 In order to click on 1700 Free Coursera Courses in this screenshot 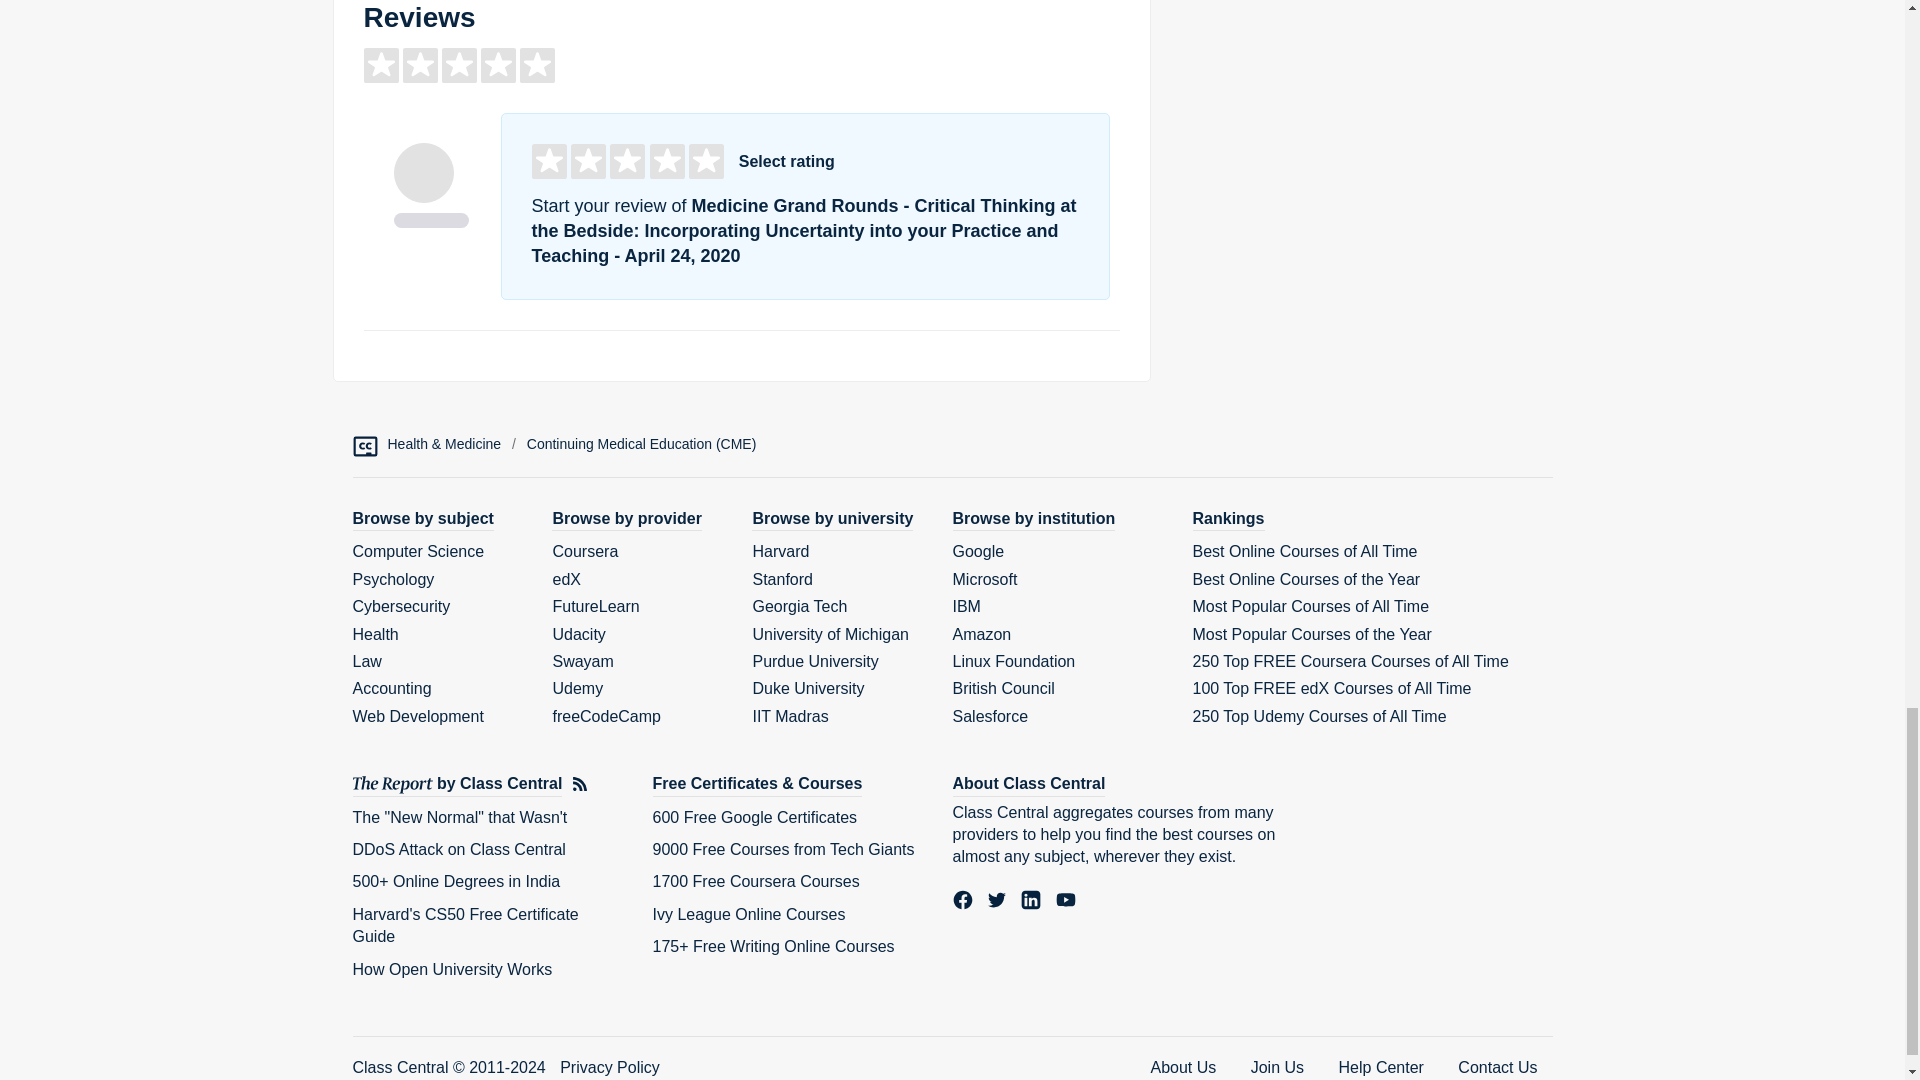, I will do `click(755, 880)`.